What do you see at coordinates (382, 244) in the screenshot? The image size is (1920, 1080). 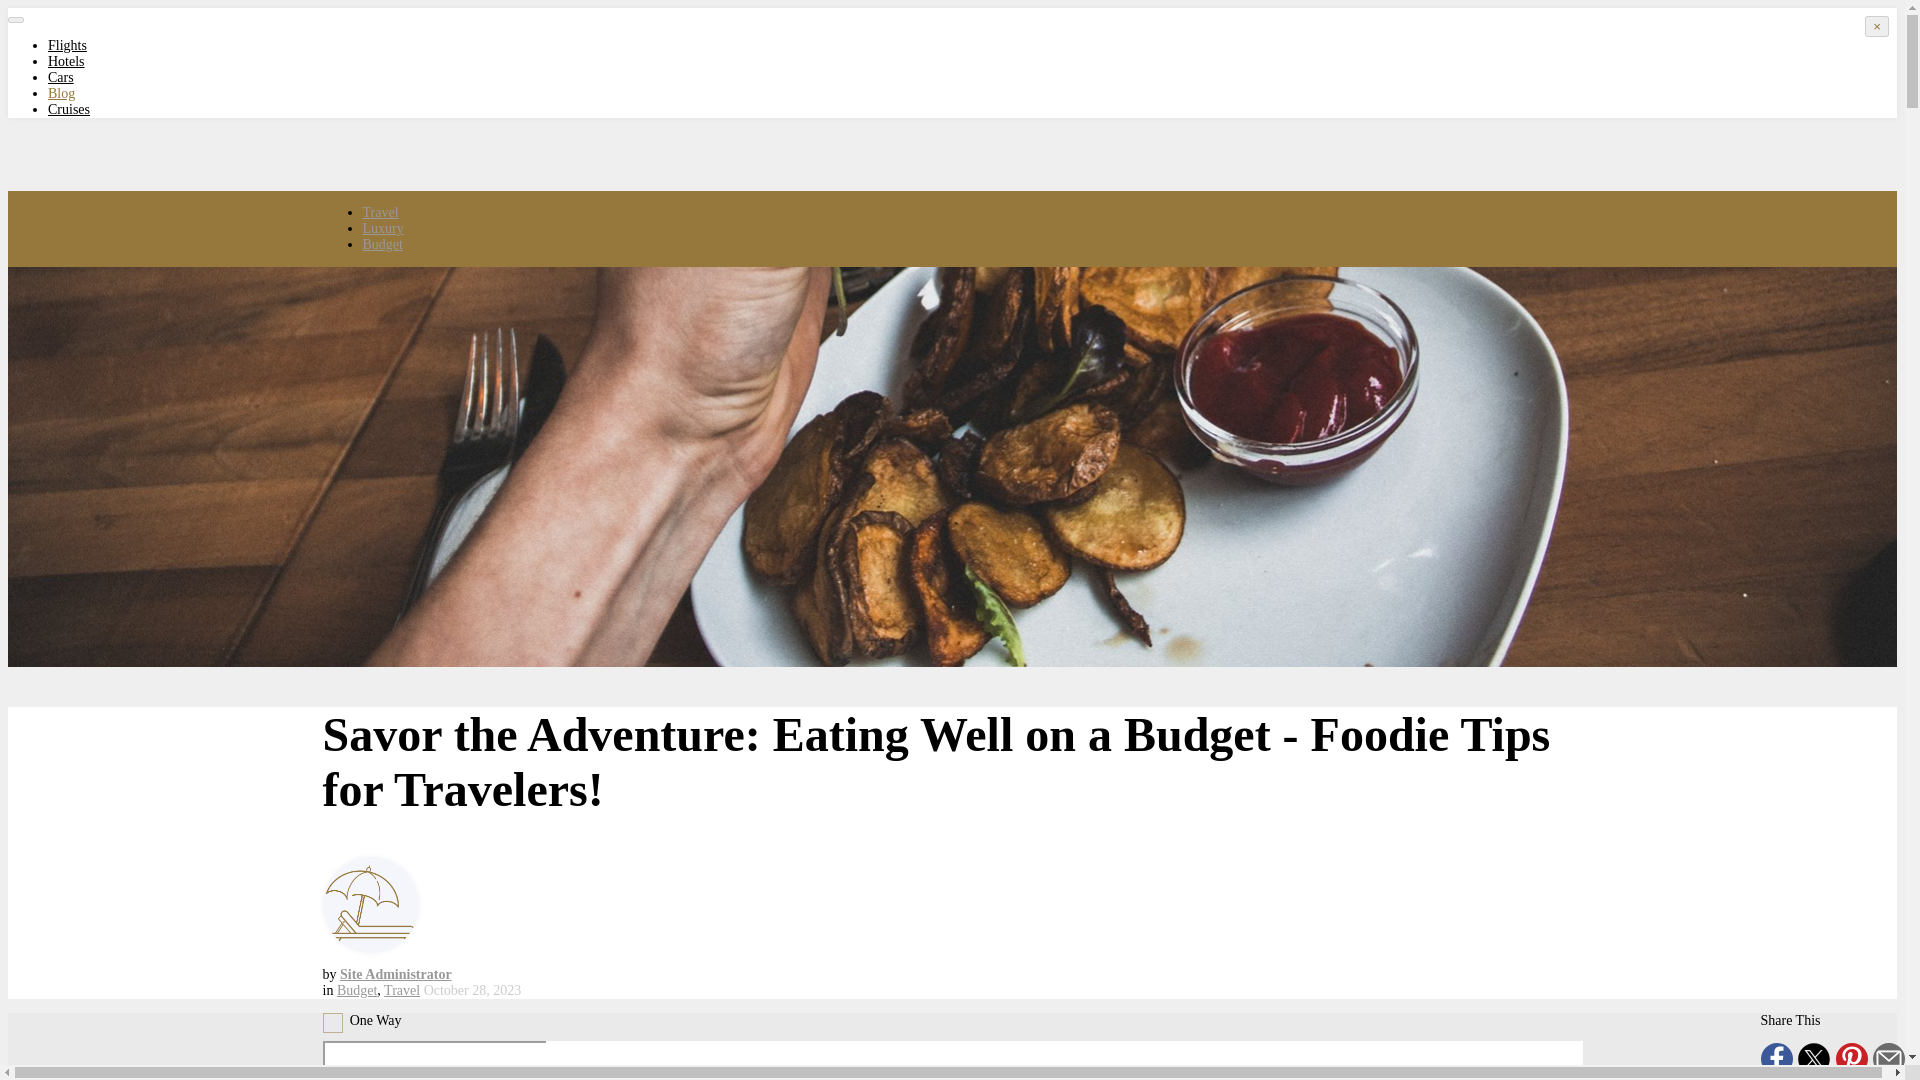 I see `Budget` at bounding box center [382, 244].